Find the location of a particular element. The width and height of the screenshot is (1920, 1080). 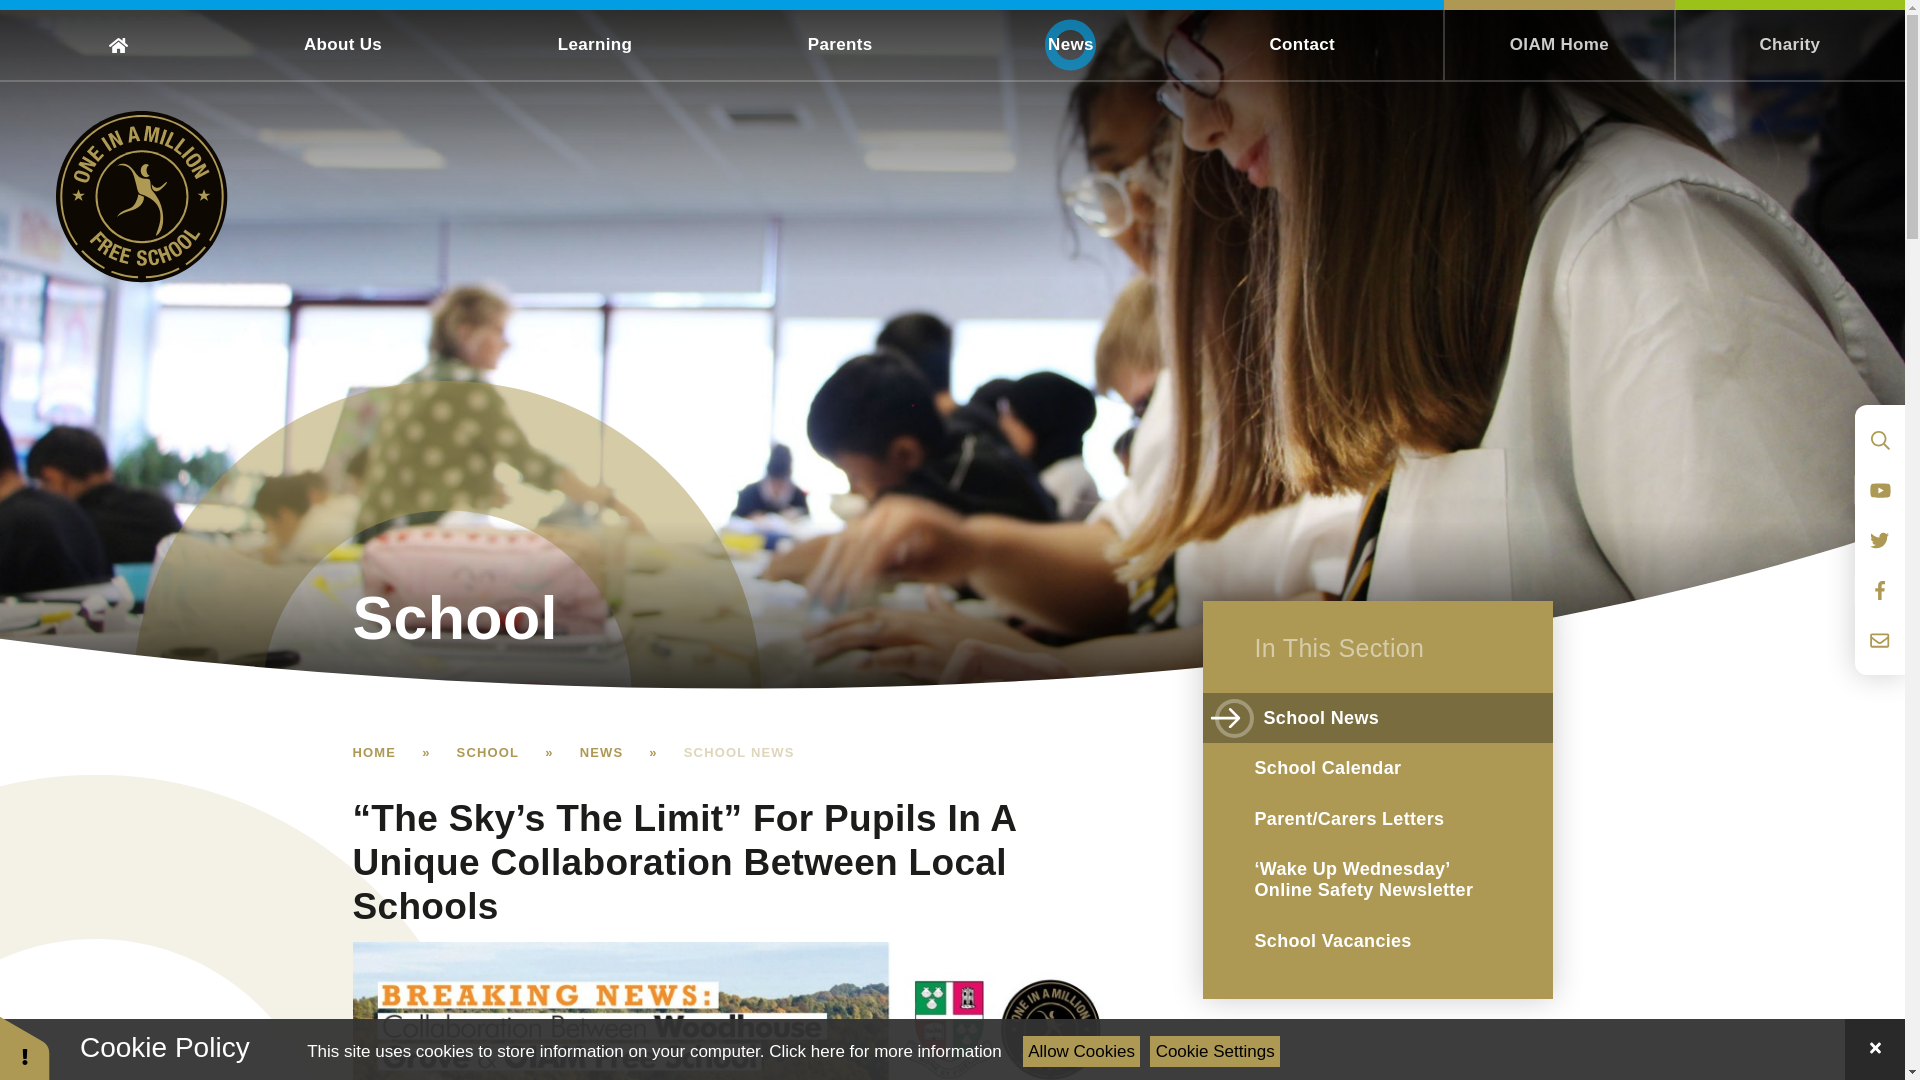

OIAM Home is located at coordinates (1558, 40).